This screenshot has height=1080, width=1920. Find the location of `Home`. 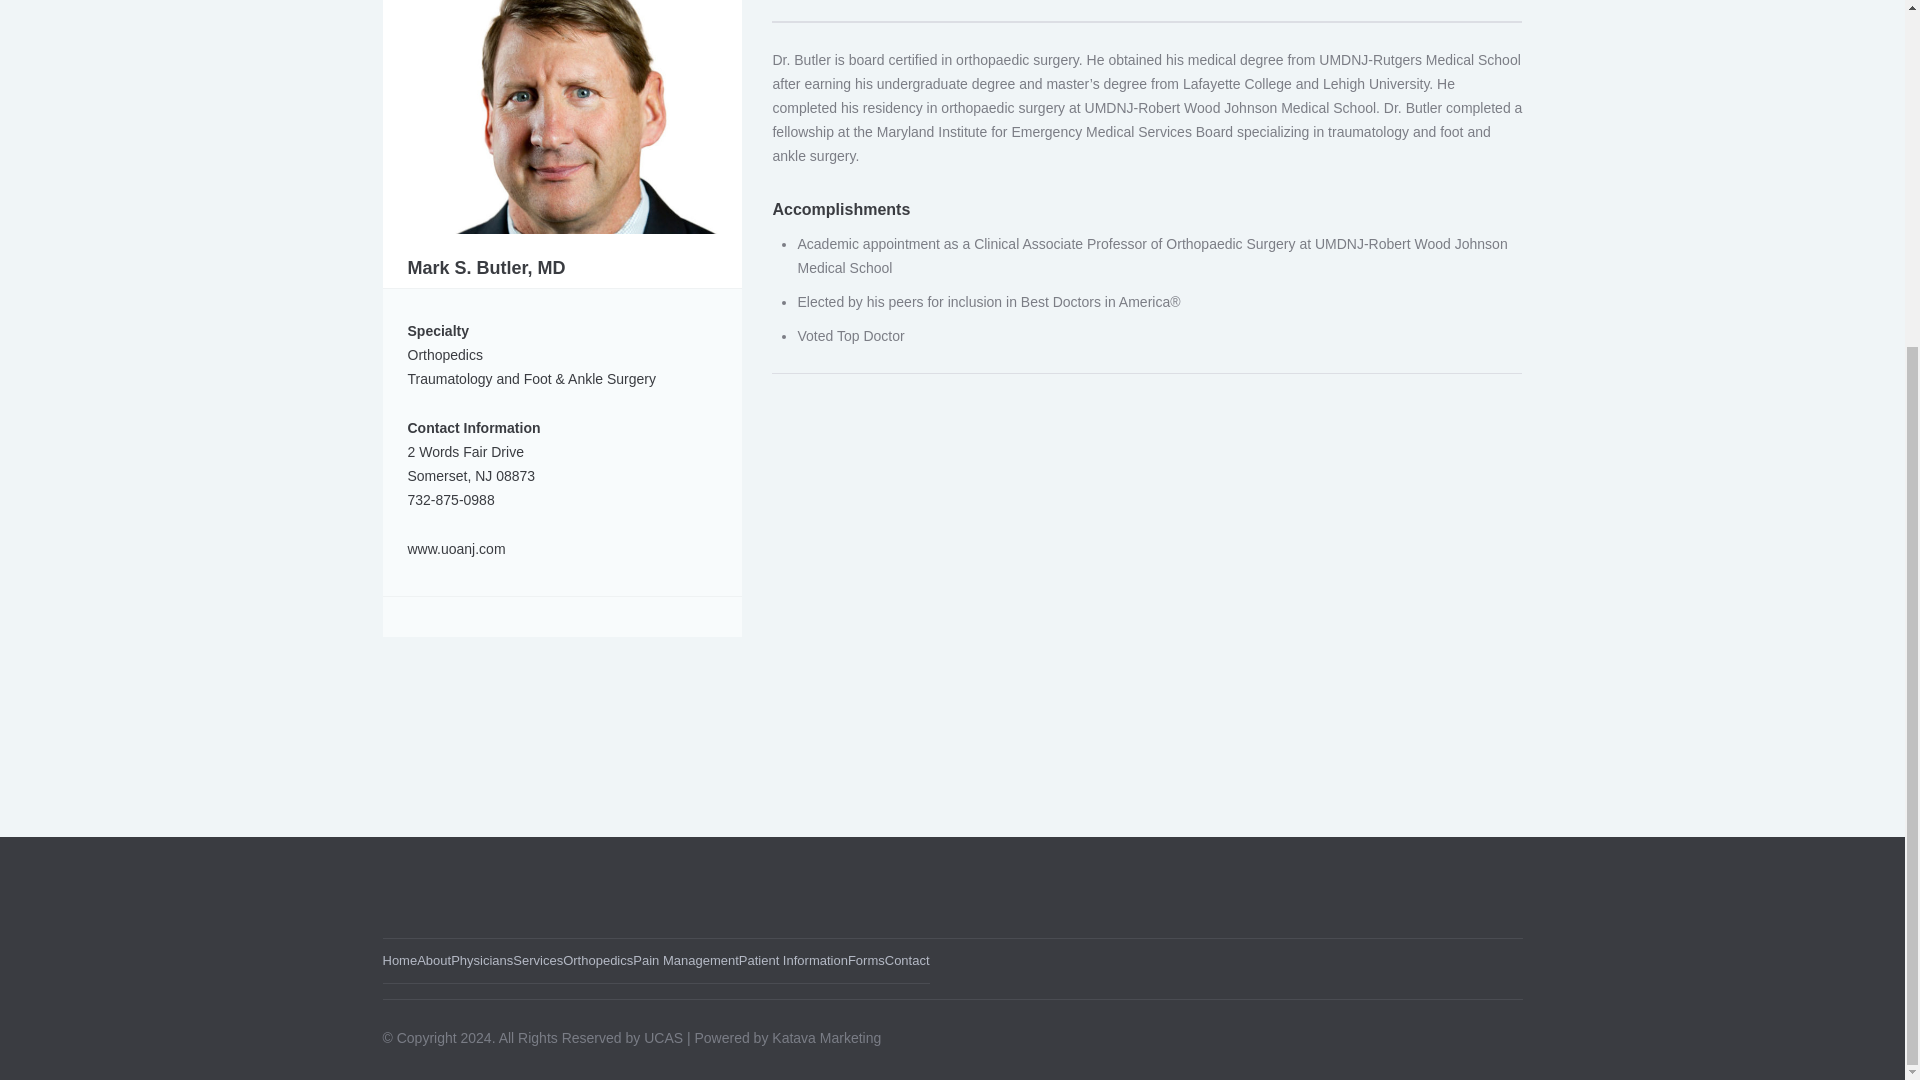

Home is located at coordinates (399, 960).